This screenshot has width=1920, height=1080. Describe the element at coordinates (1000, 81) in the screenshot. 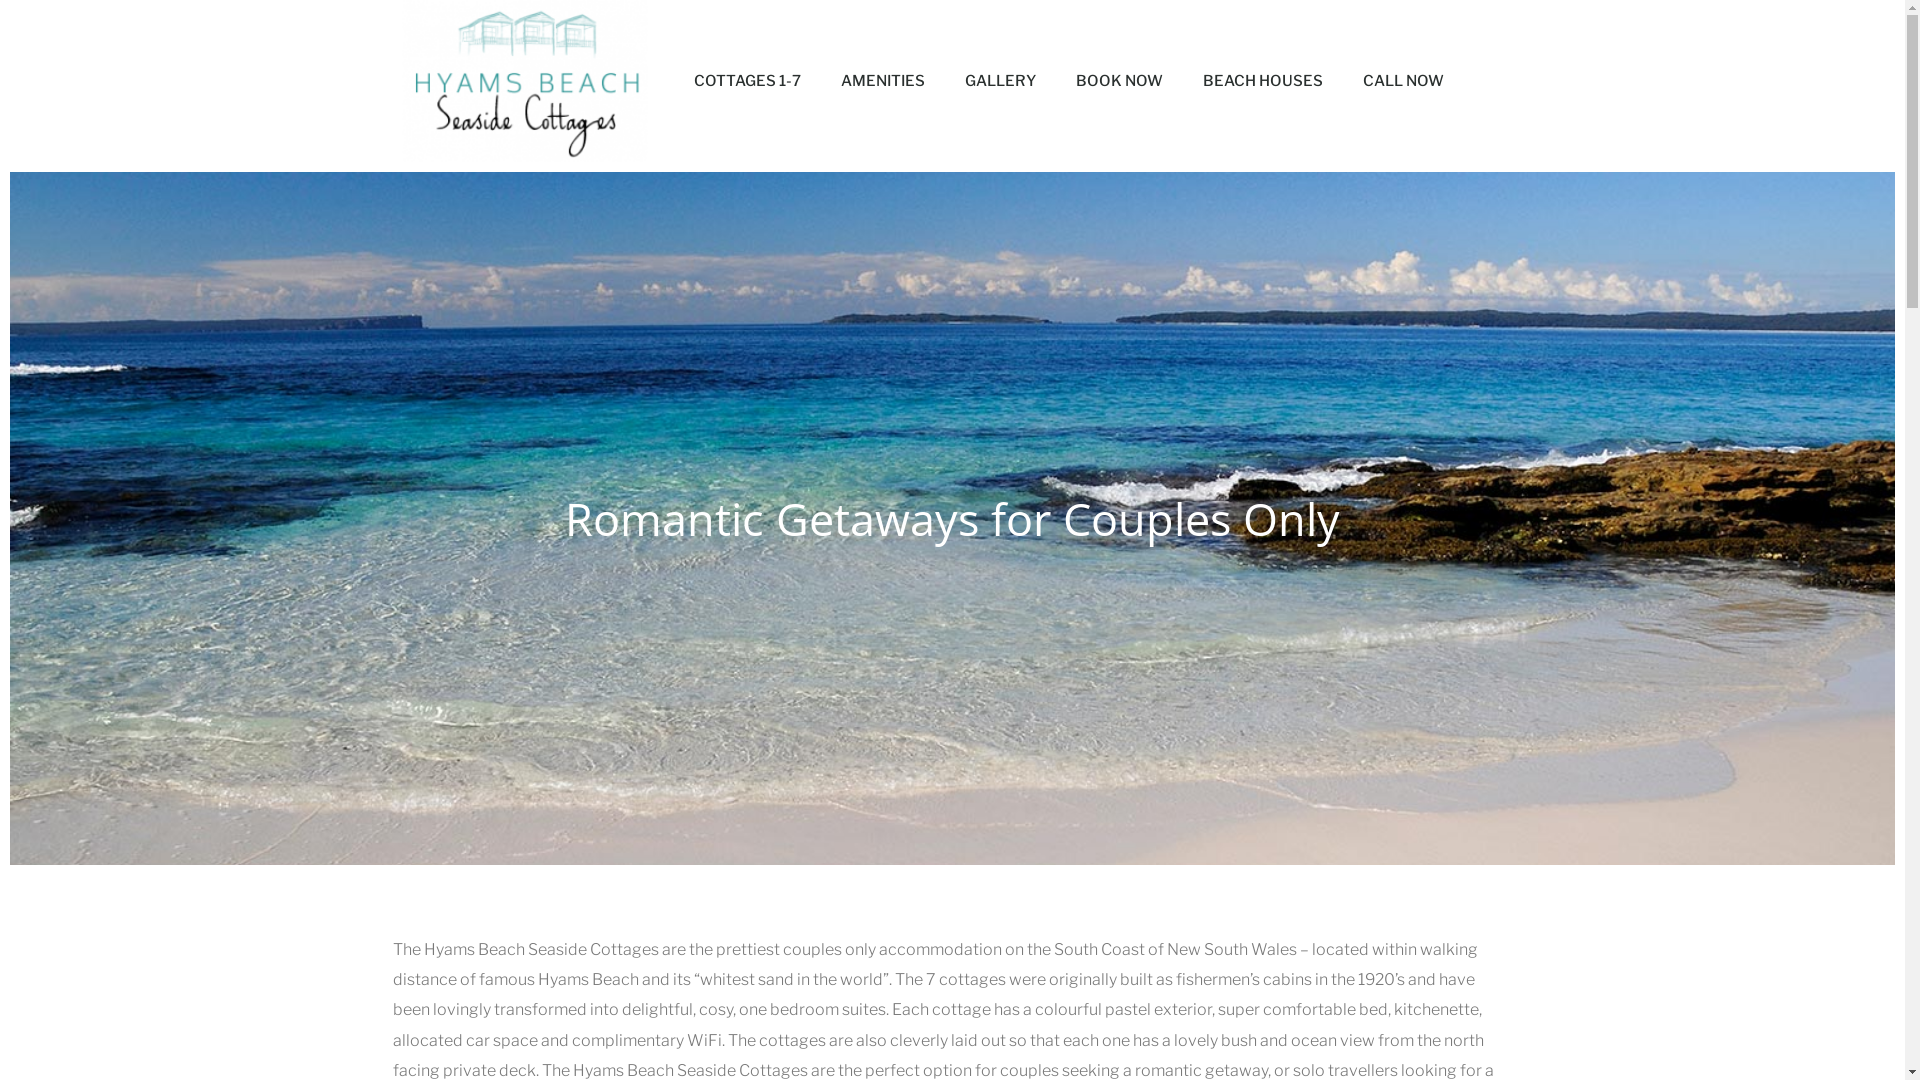

I see `GALLERY` at that location.